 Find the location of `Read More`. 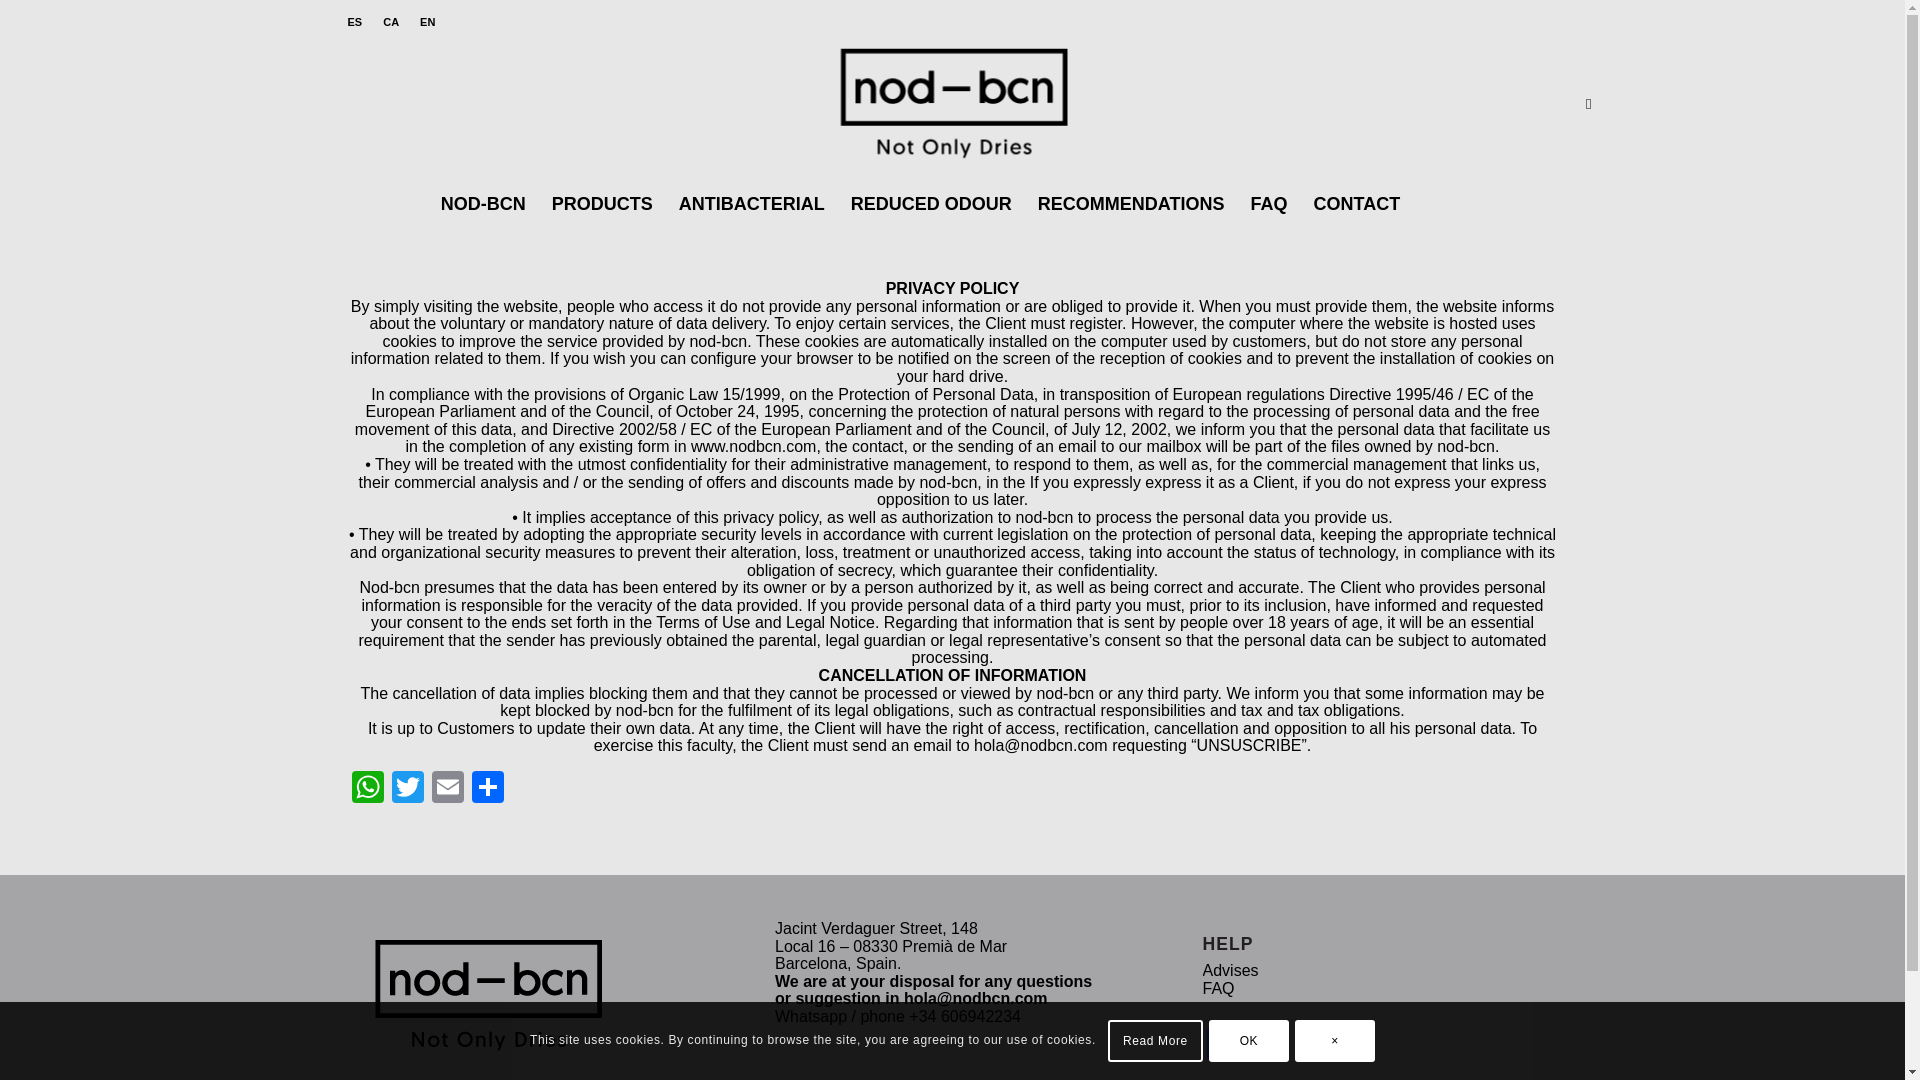

Read More is located at coordinates (1155, 1040).